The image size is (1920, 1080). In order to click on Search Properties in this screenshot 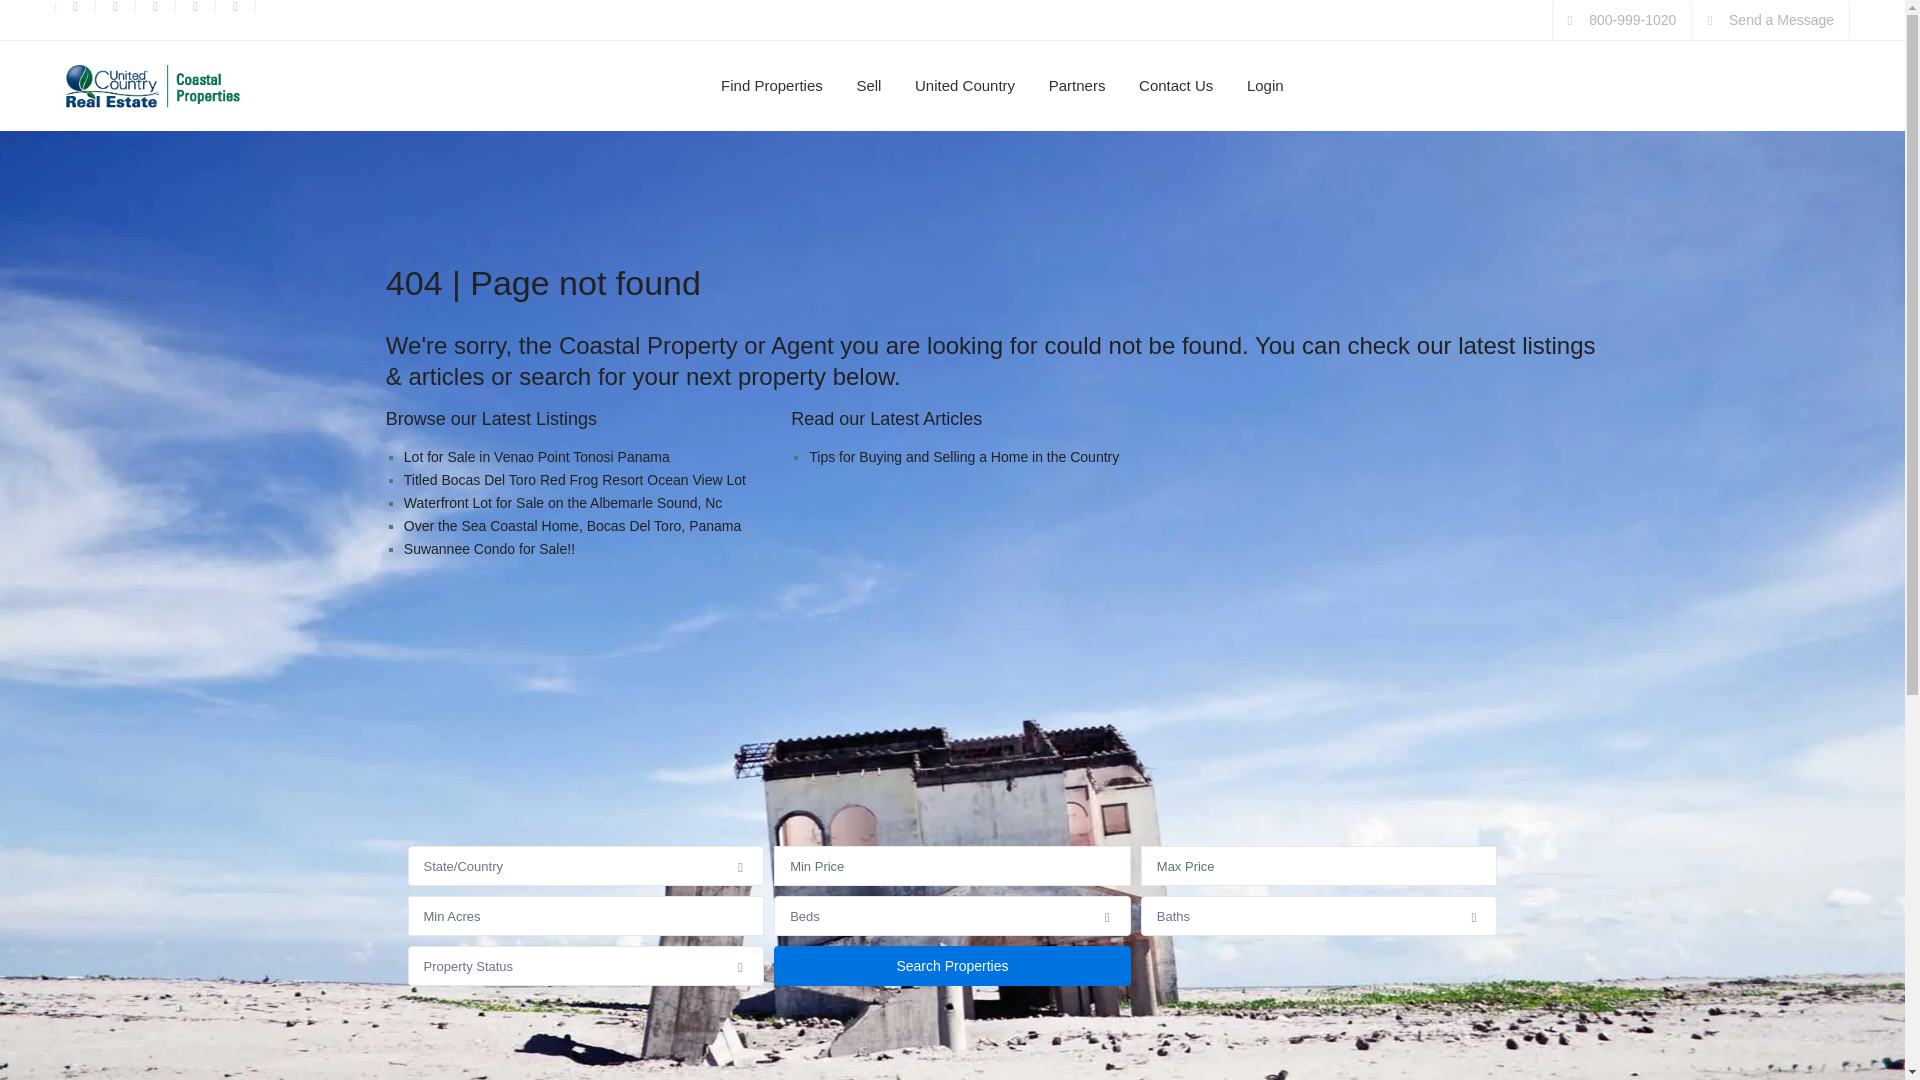, I will do `click(952, 966)`.